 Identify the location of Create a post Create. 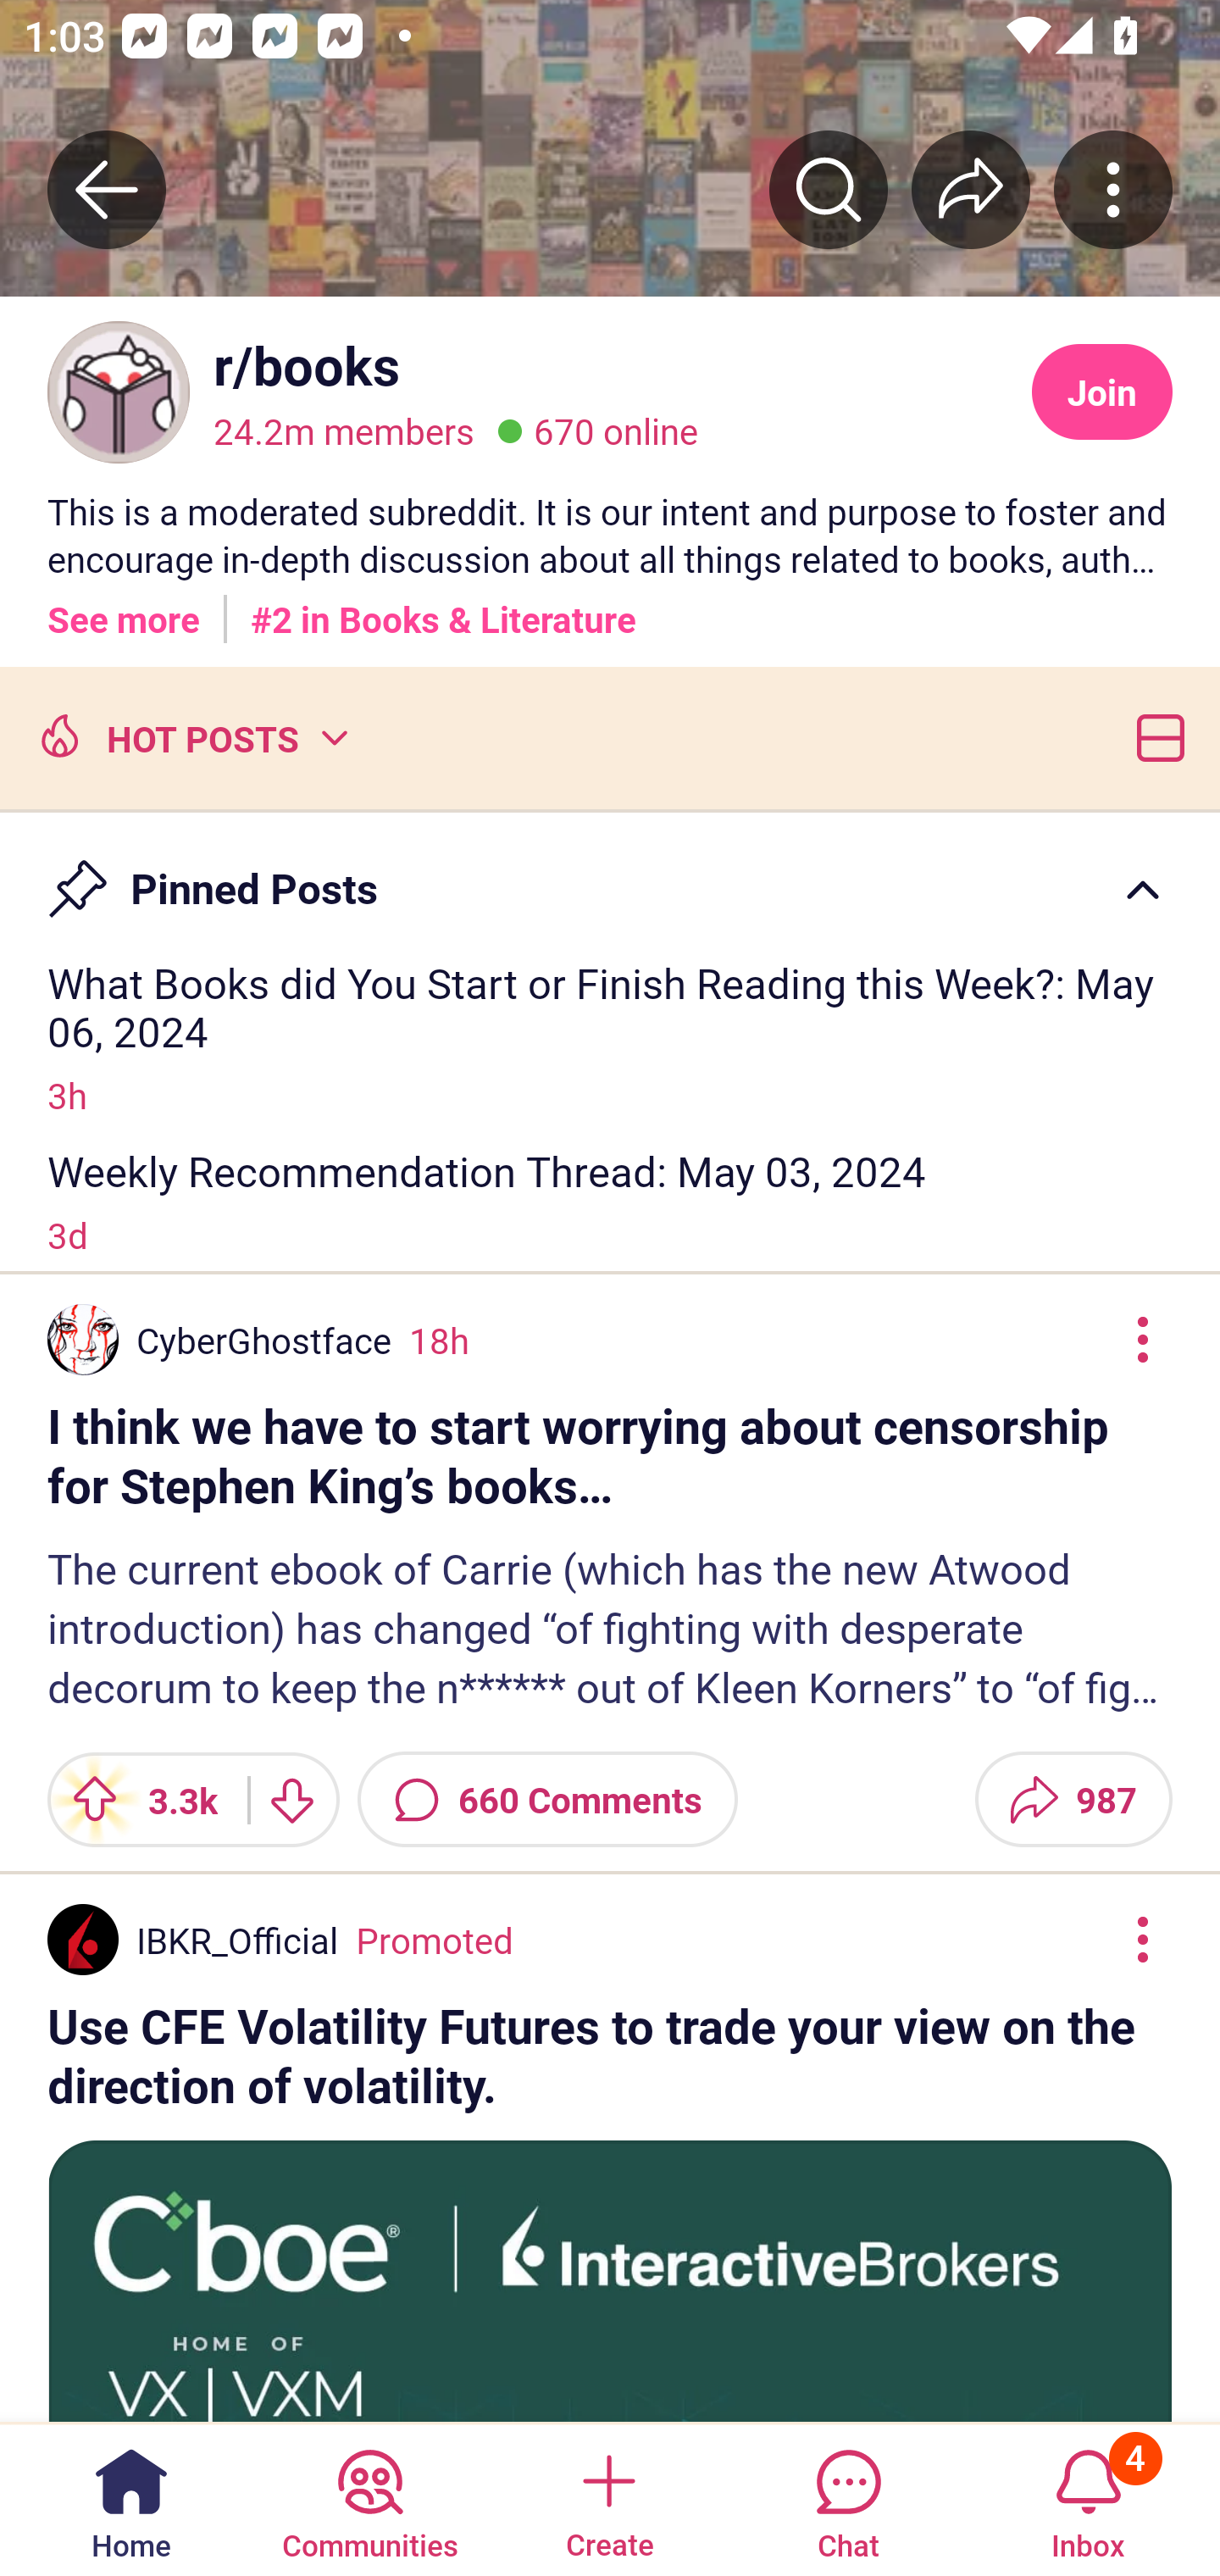
(608, 2498).